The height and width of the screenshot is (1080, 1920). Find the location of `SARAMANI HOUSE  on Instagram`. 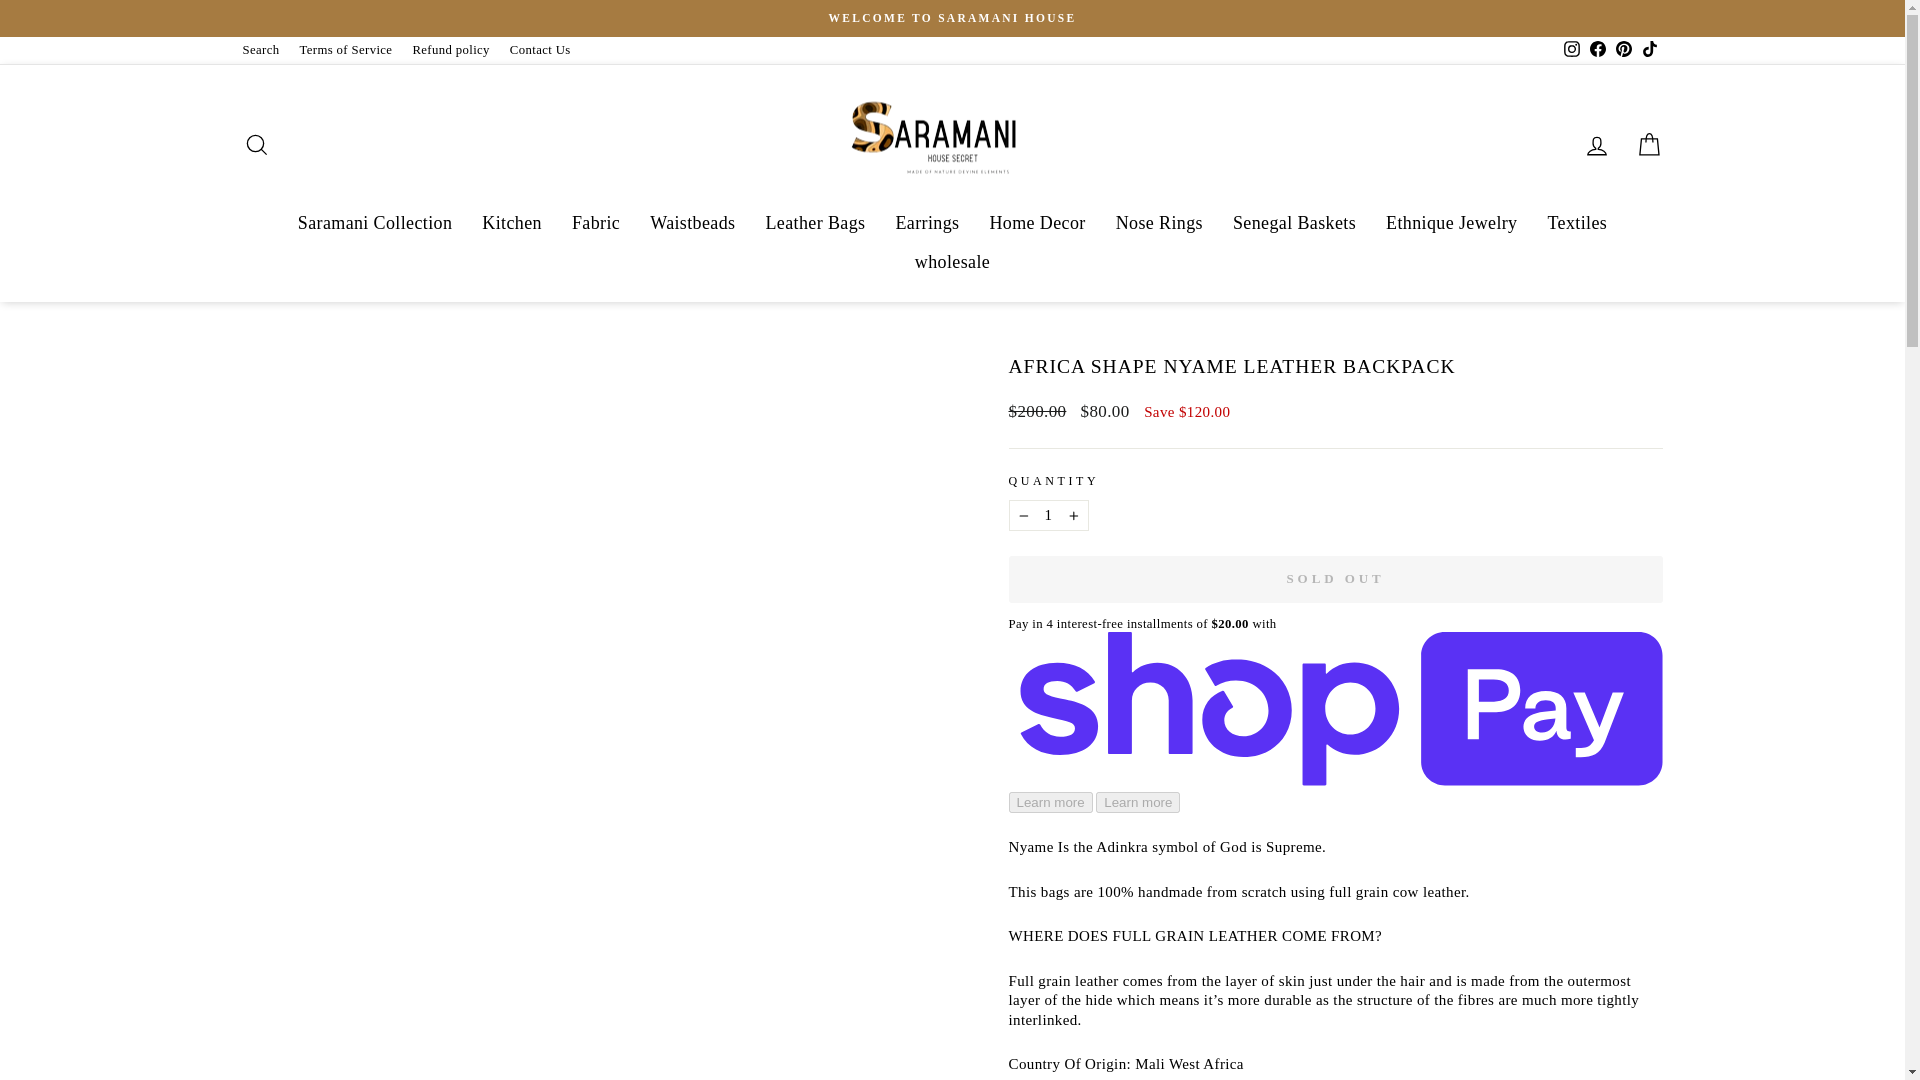

SARAMANI HOUSE  on Instagram is located at coordinates (1570, 50).